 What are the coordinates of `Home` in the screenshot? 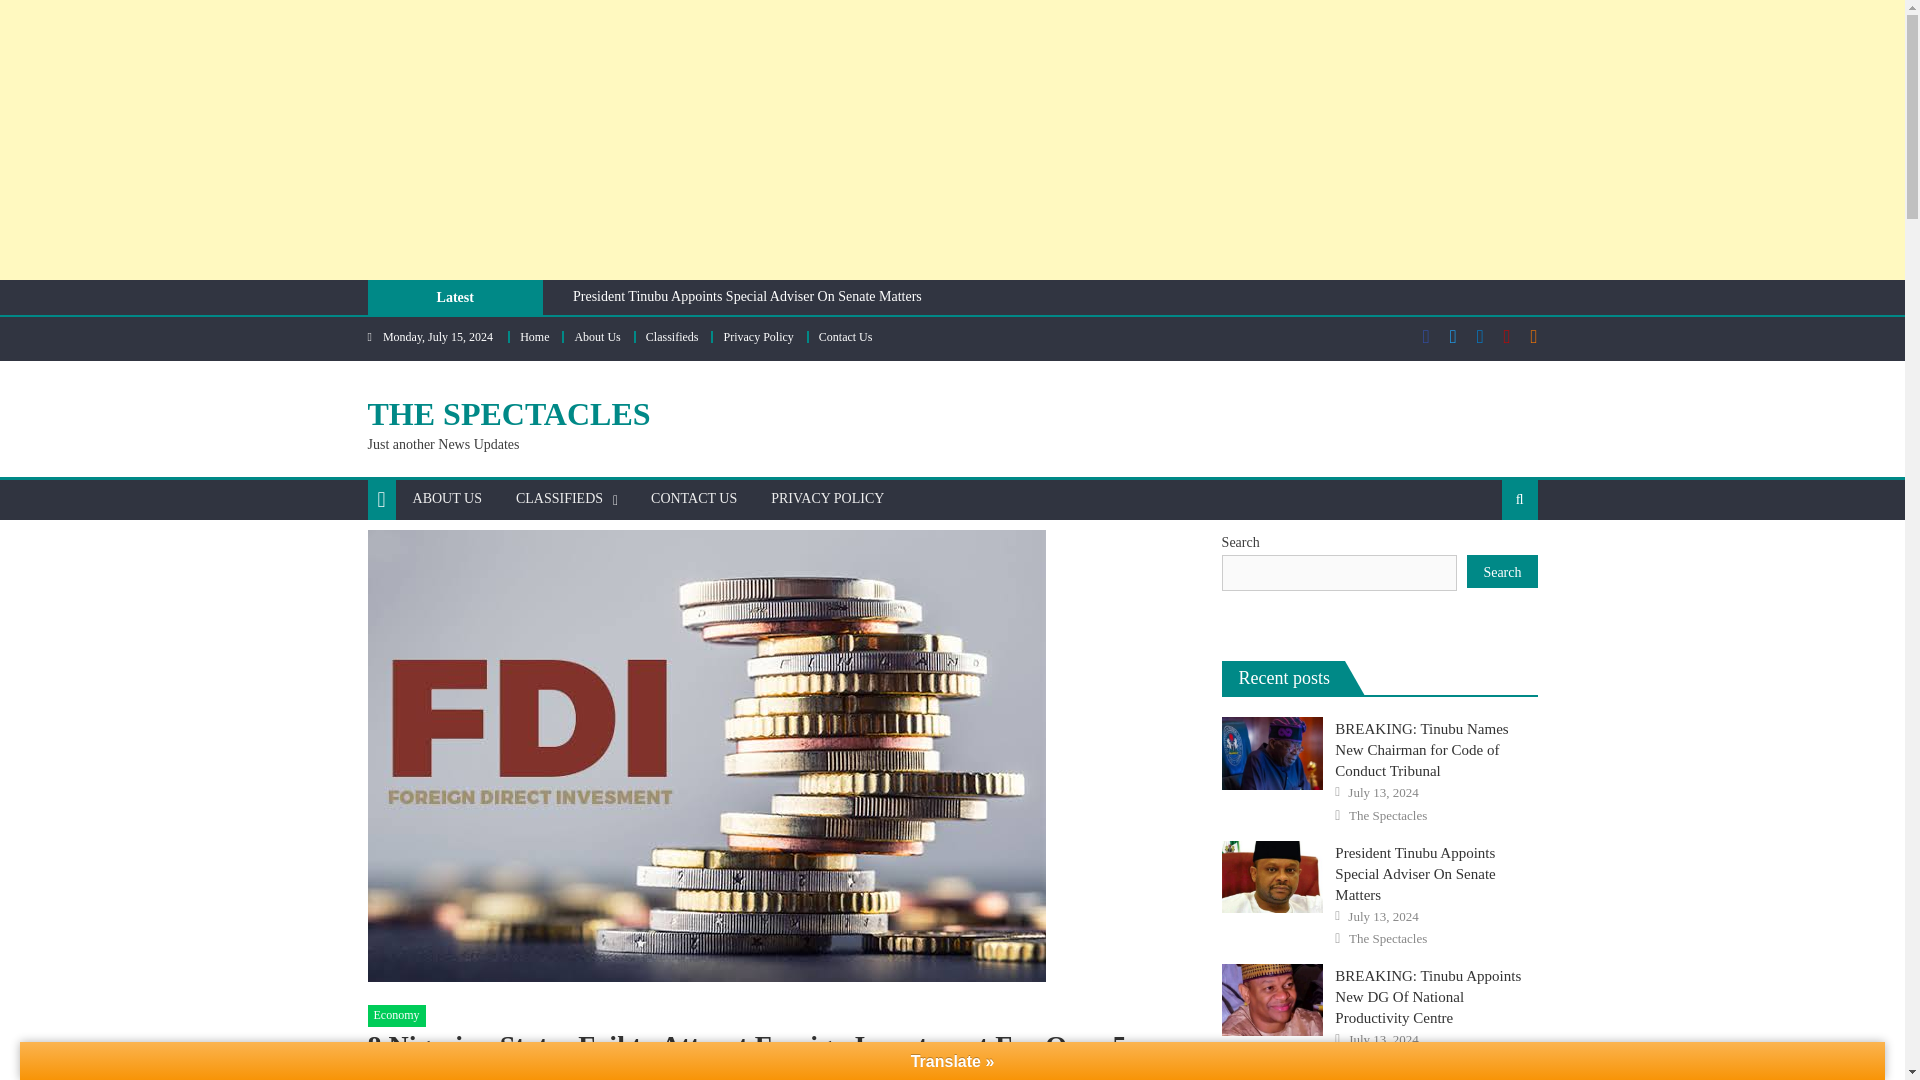 It's located at (534, 337).